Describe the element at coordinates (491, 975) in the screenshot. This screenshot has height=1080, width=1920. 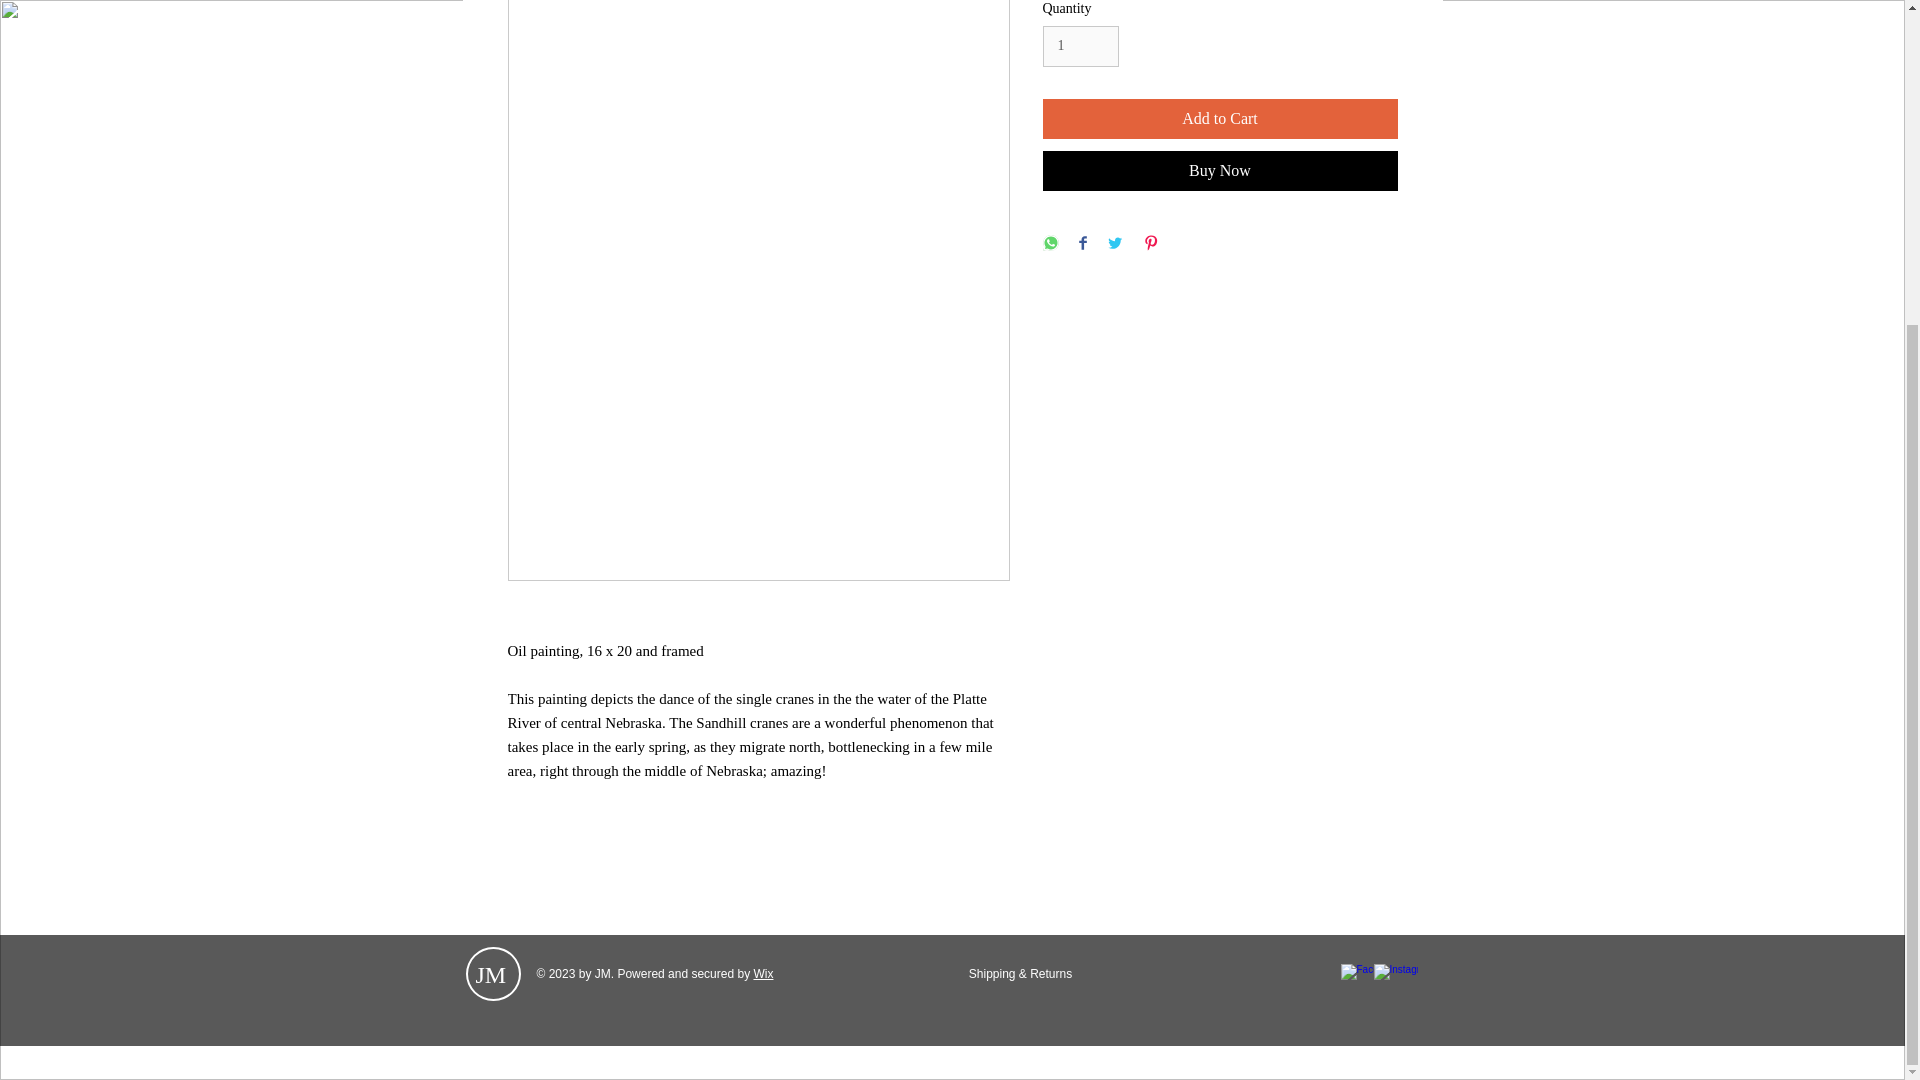
I see `JM` at that location.